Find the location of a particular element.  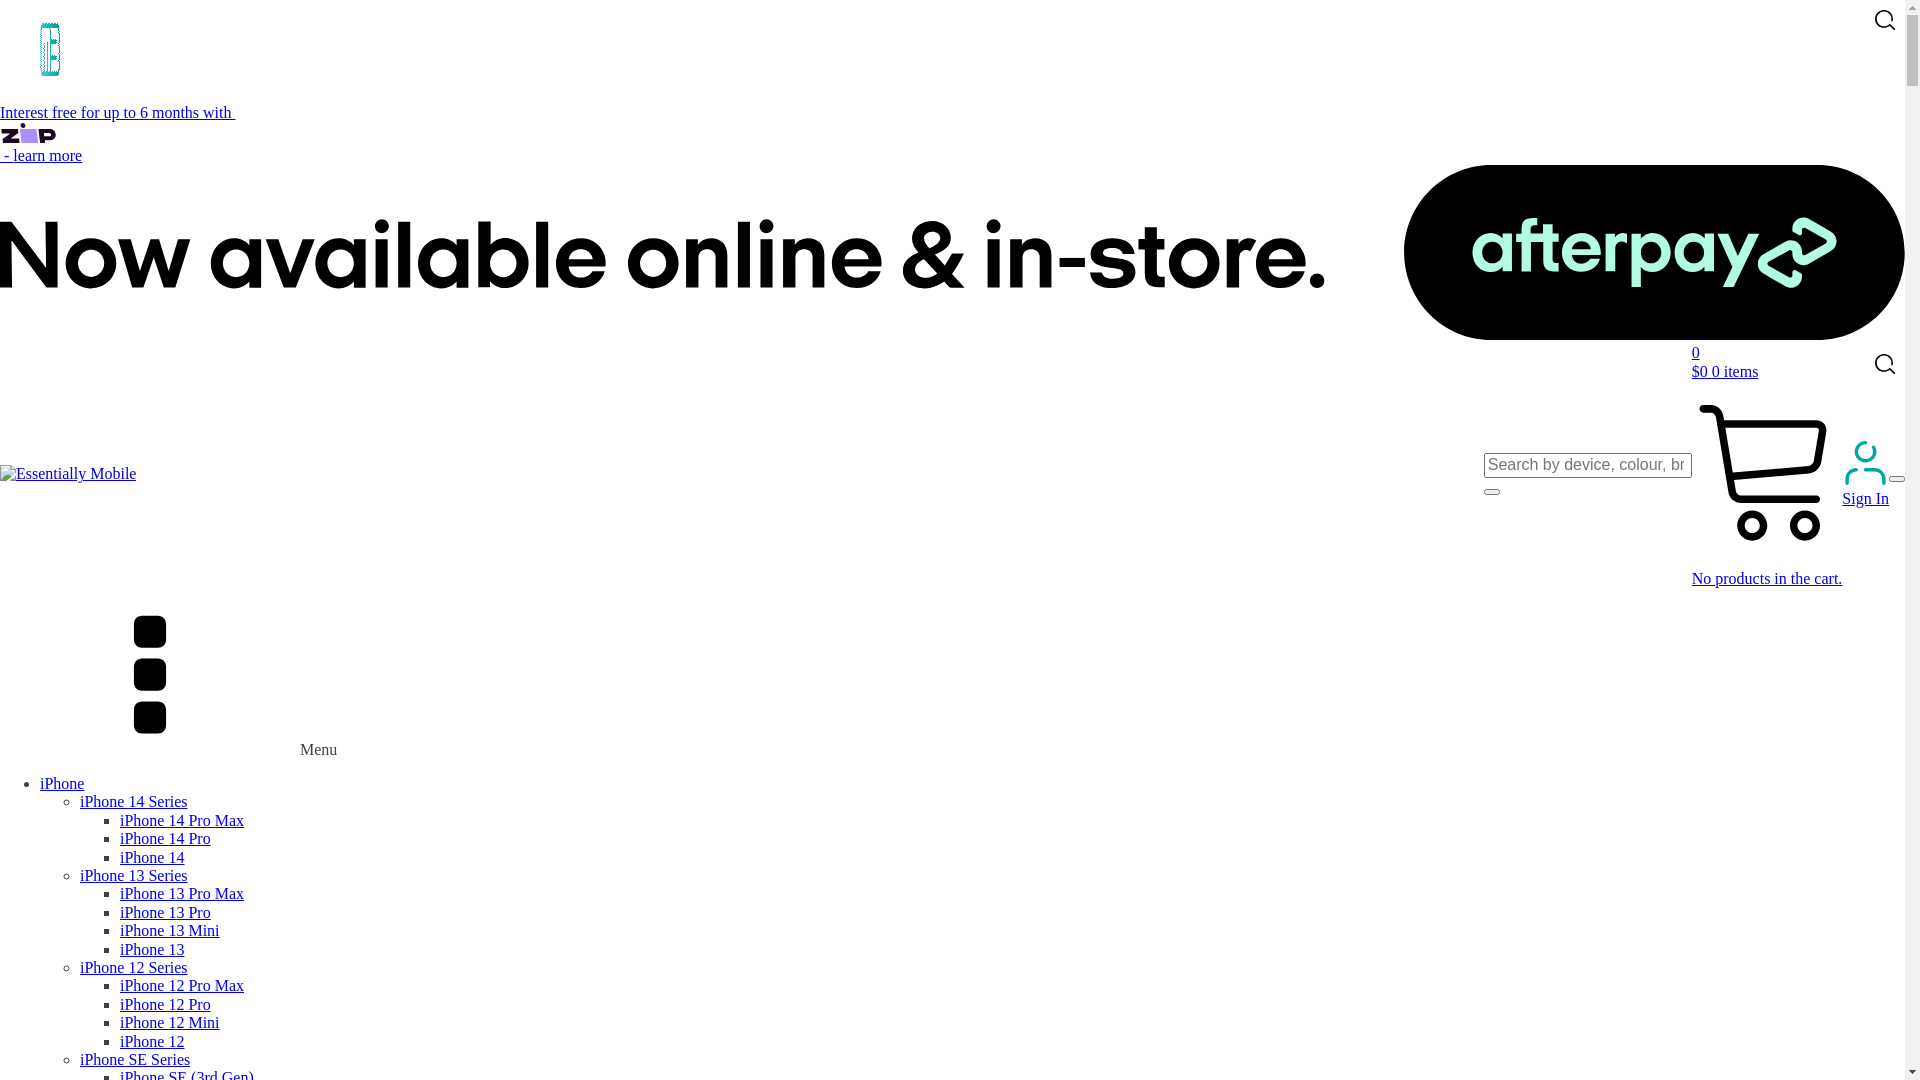

iPhone is located at coordinates (62, 784).